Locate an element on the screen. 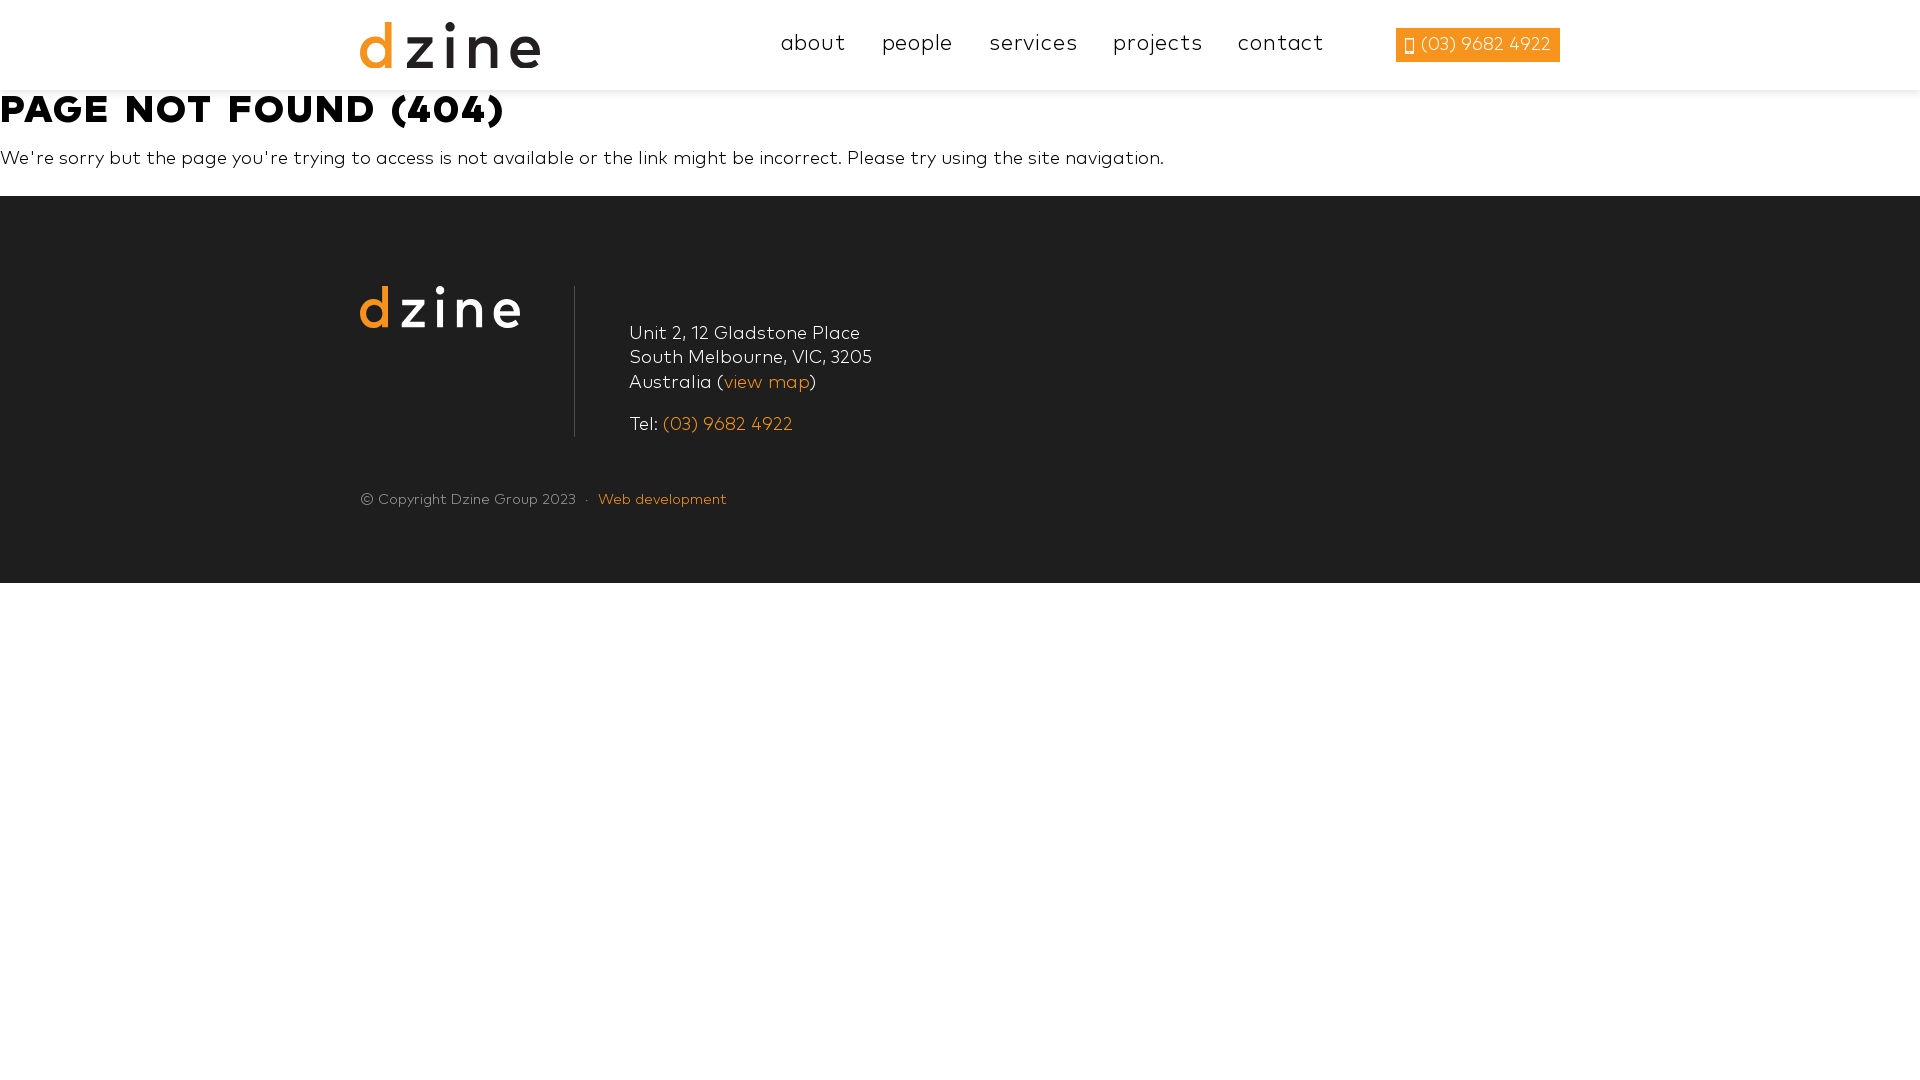  projects is located at coordinates (1158, 44).